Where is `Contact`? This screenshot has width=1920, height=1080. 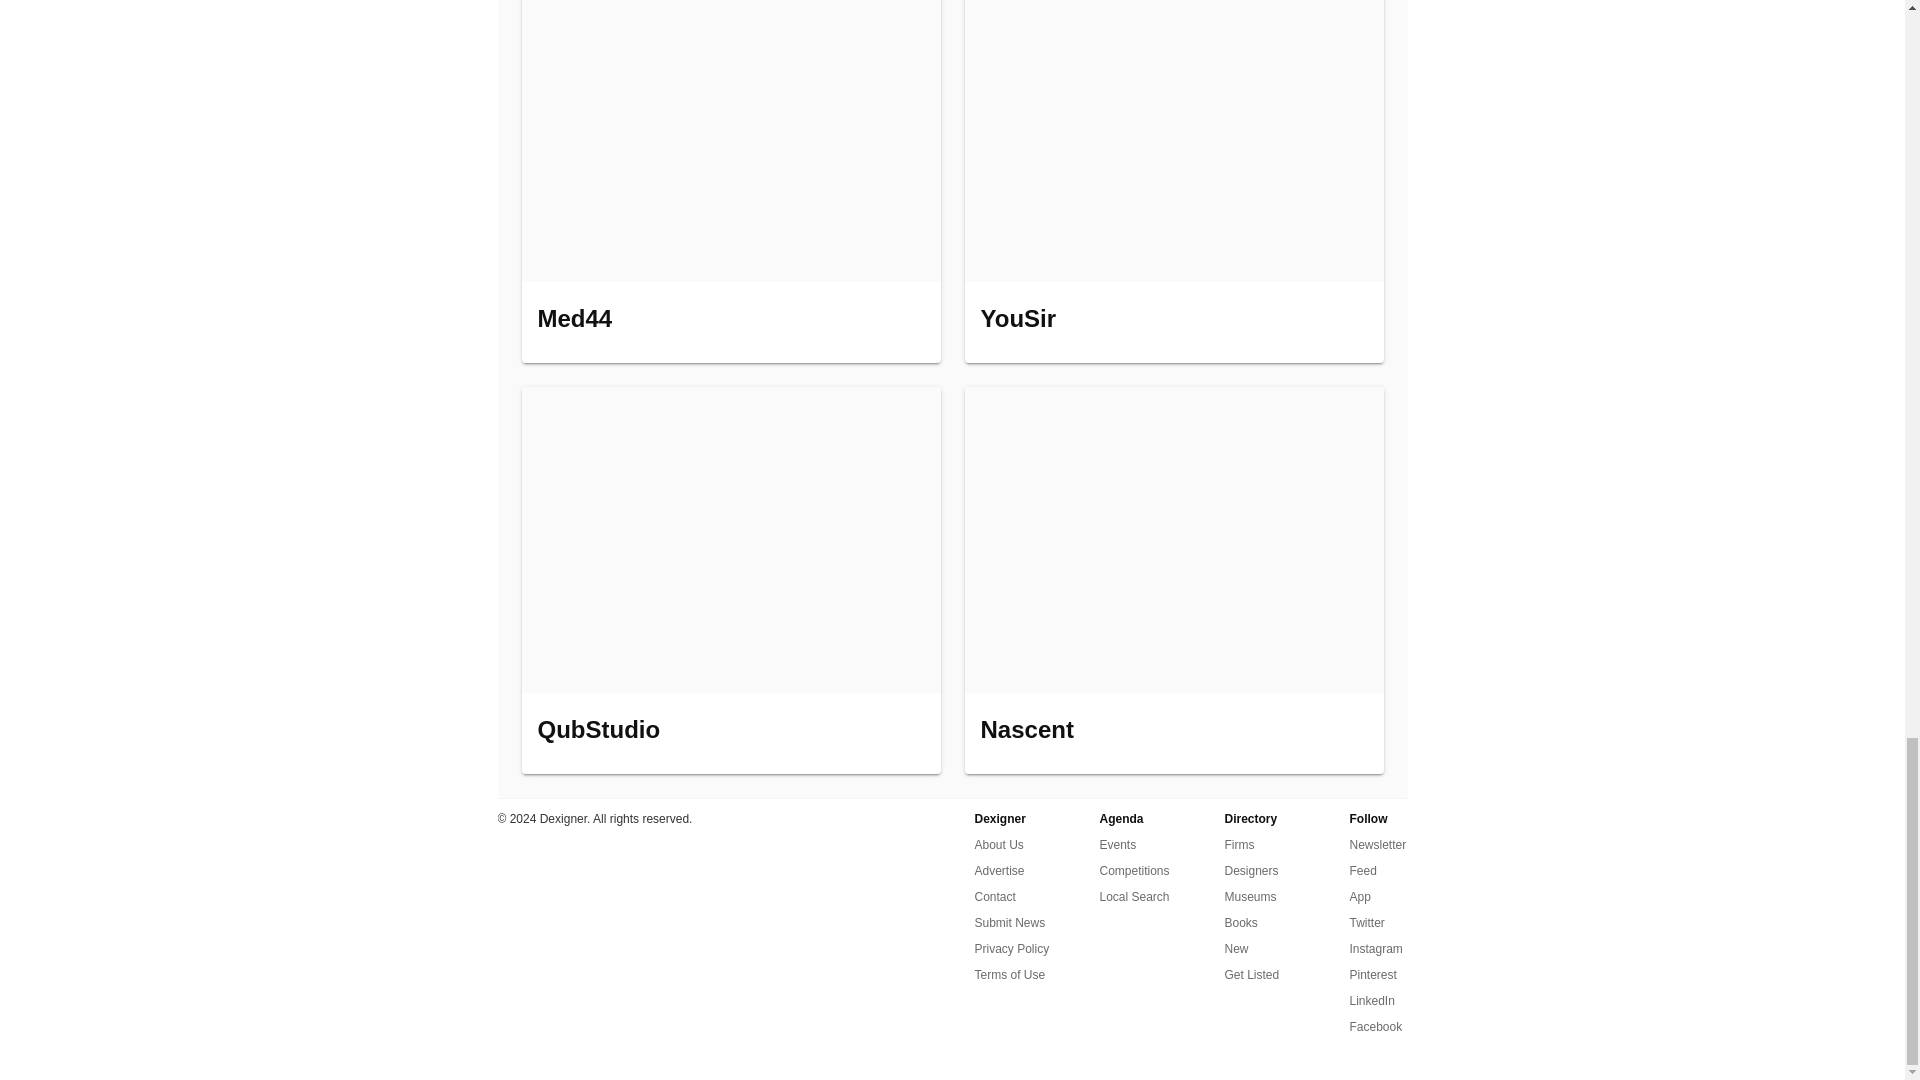
Contact is located at coordinates (994, 896).